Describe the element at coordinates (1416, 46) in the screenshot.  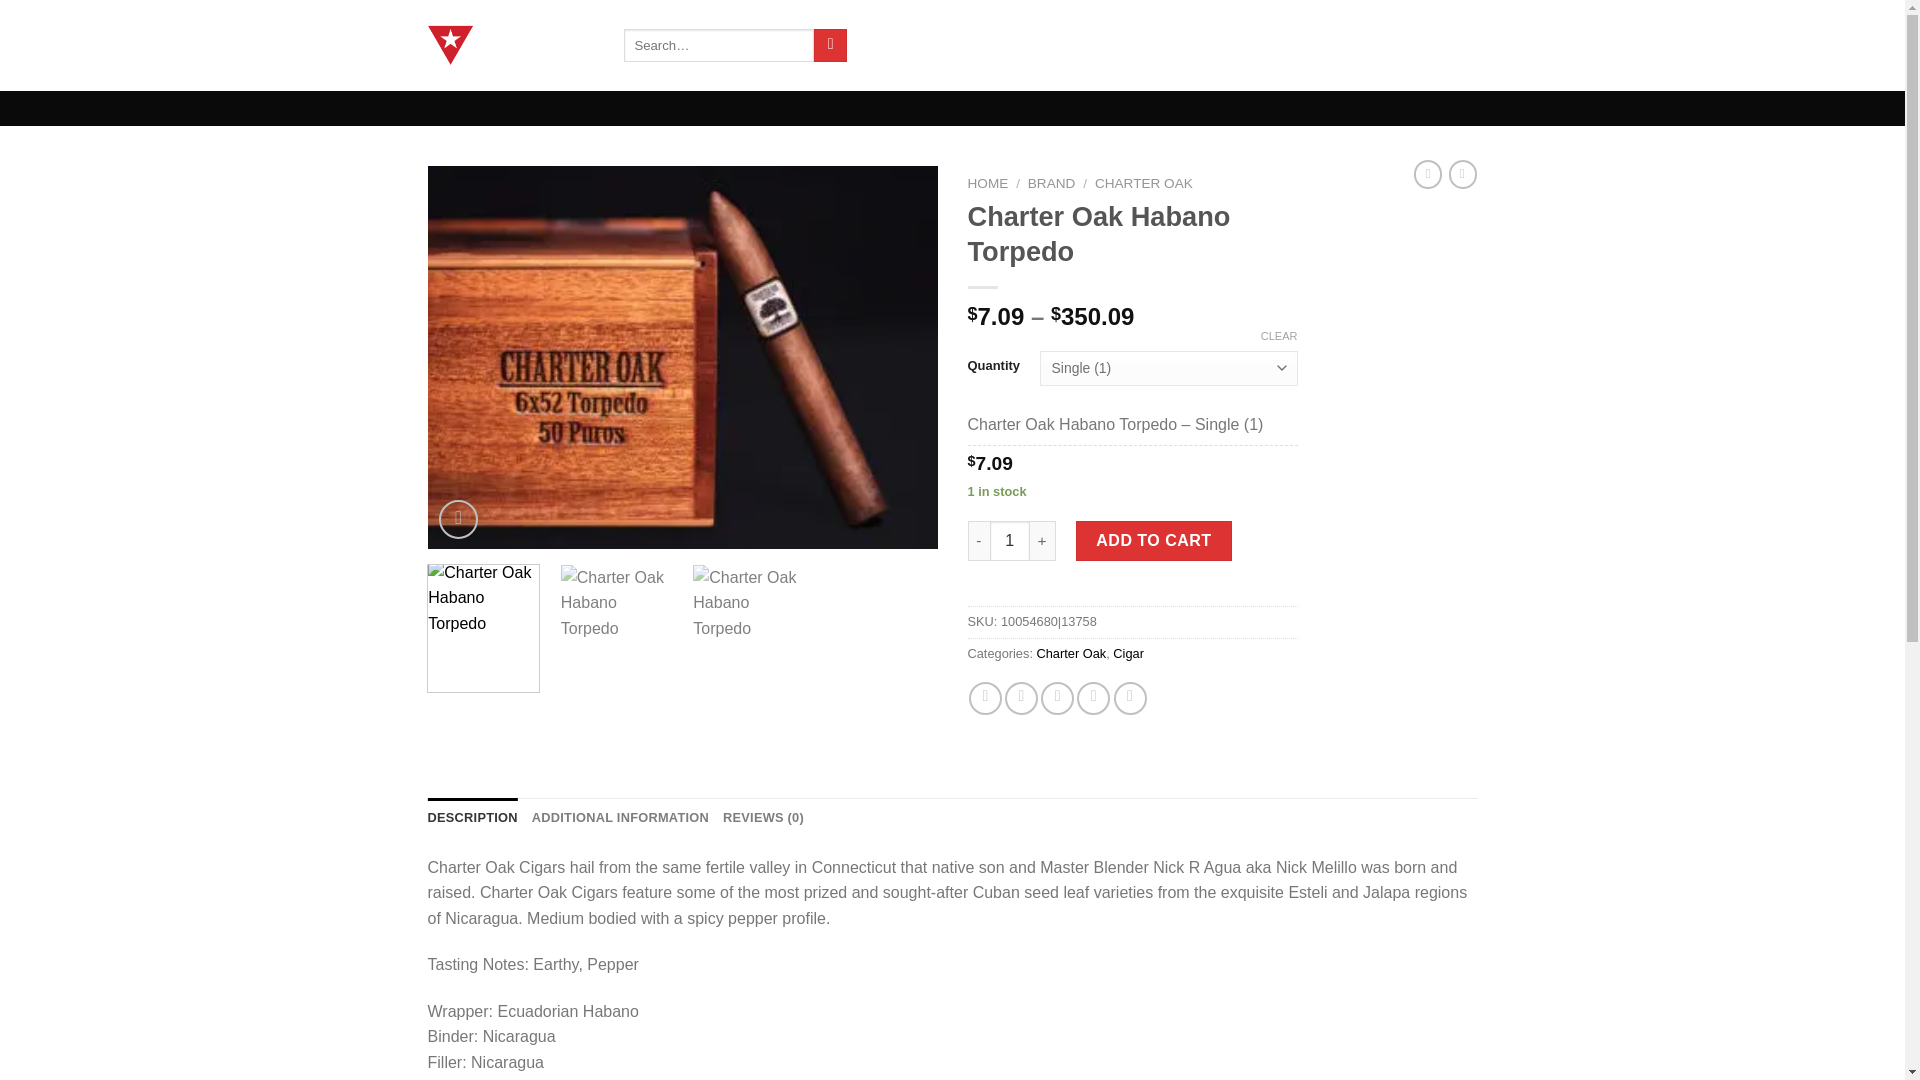
I see `Cart` at that location.